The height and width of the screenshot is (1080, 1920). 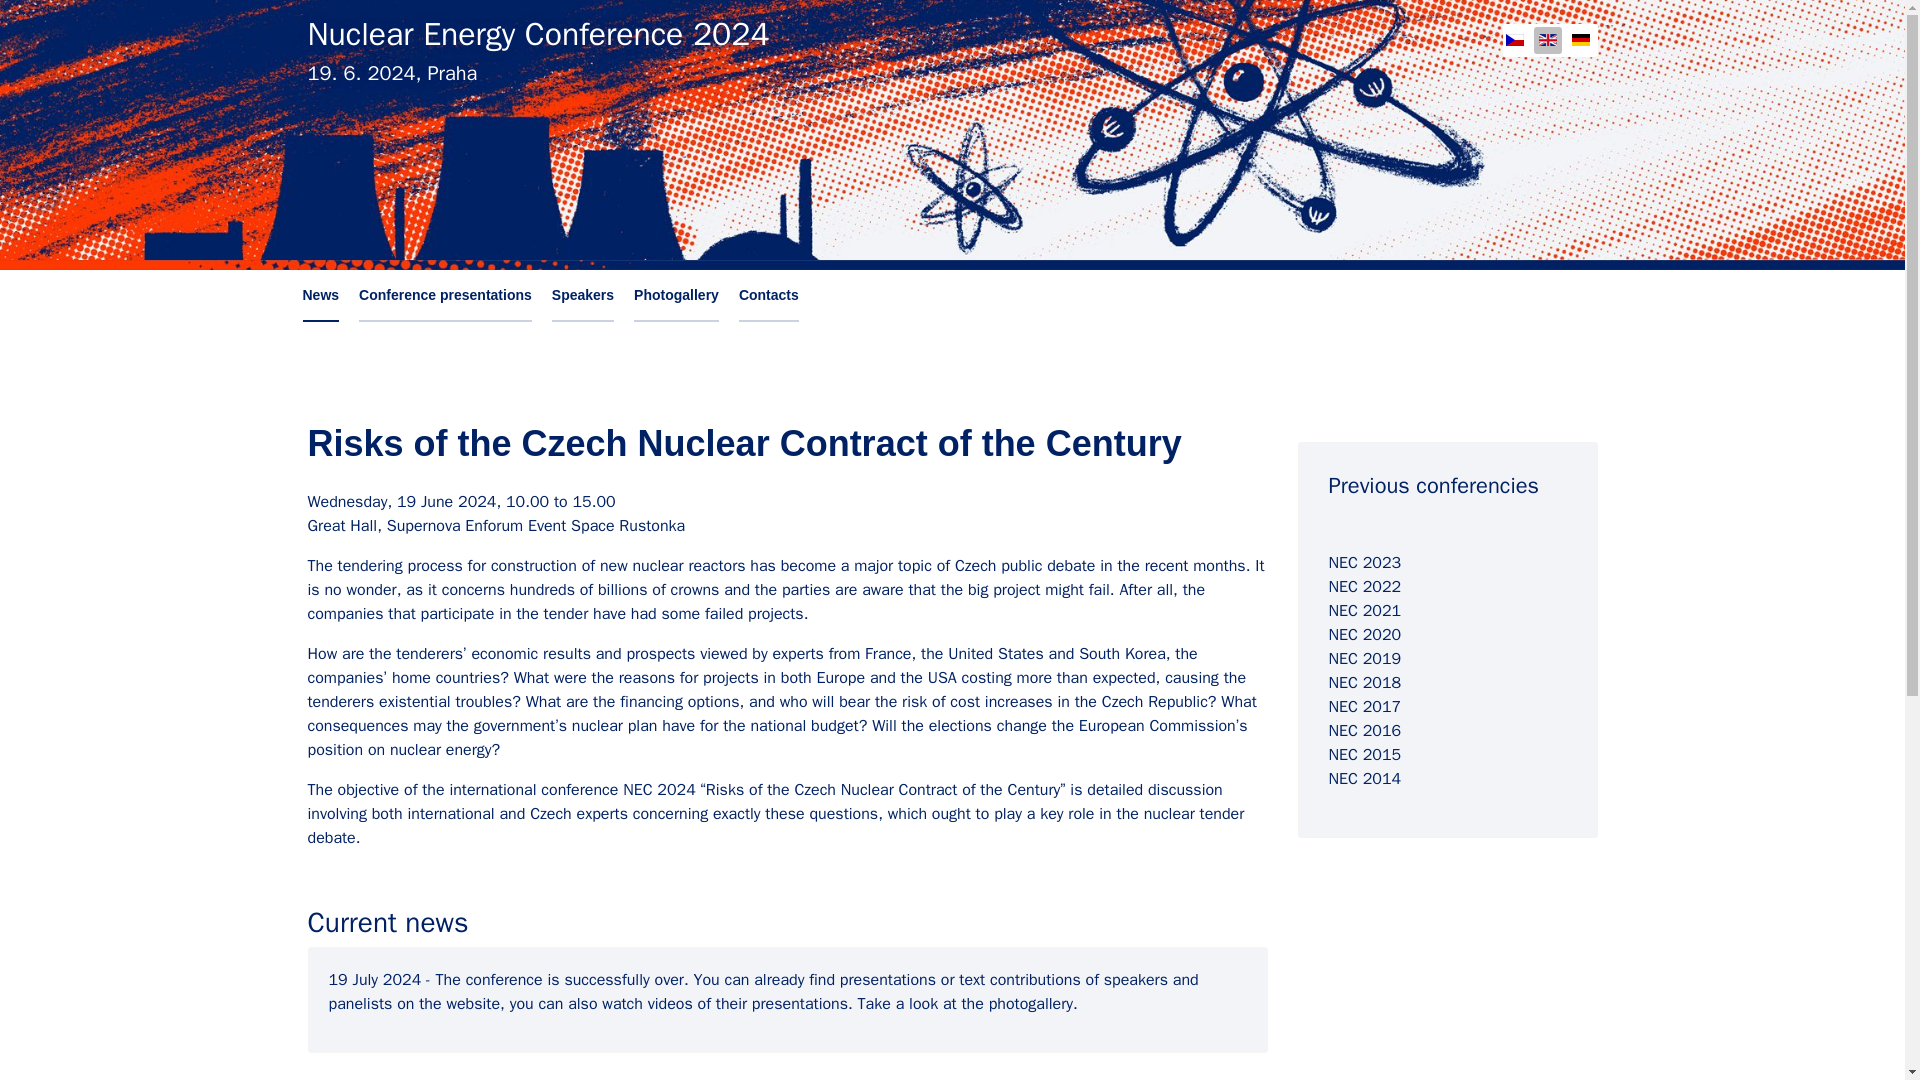 What do you see at coordinates (960, 980) in the screenshot?
I see `presentations or text contributions` at bounding box center [960, 980].